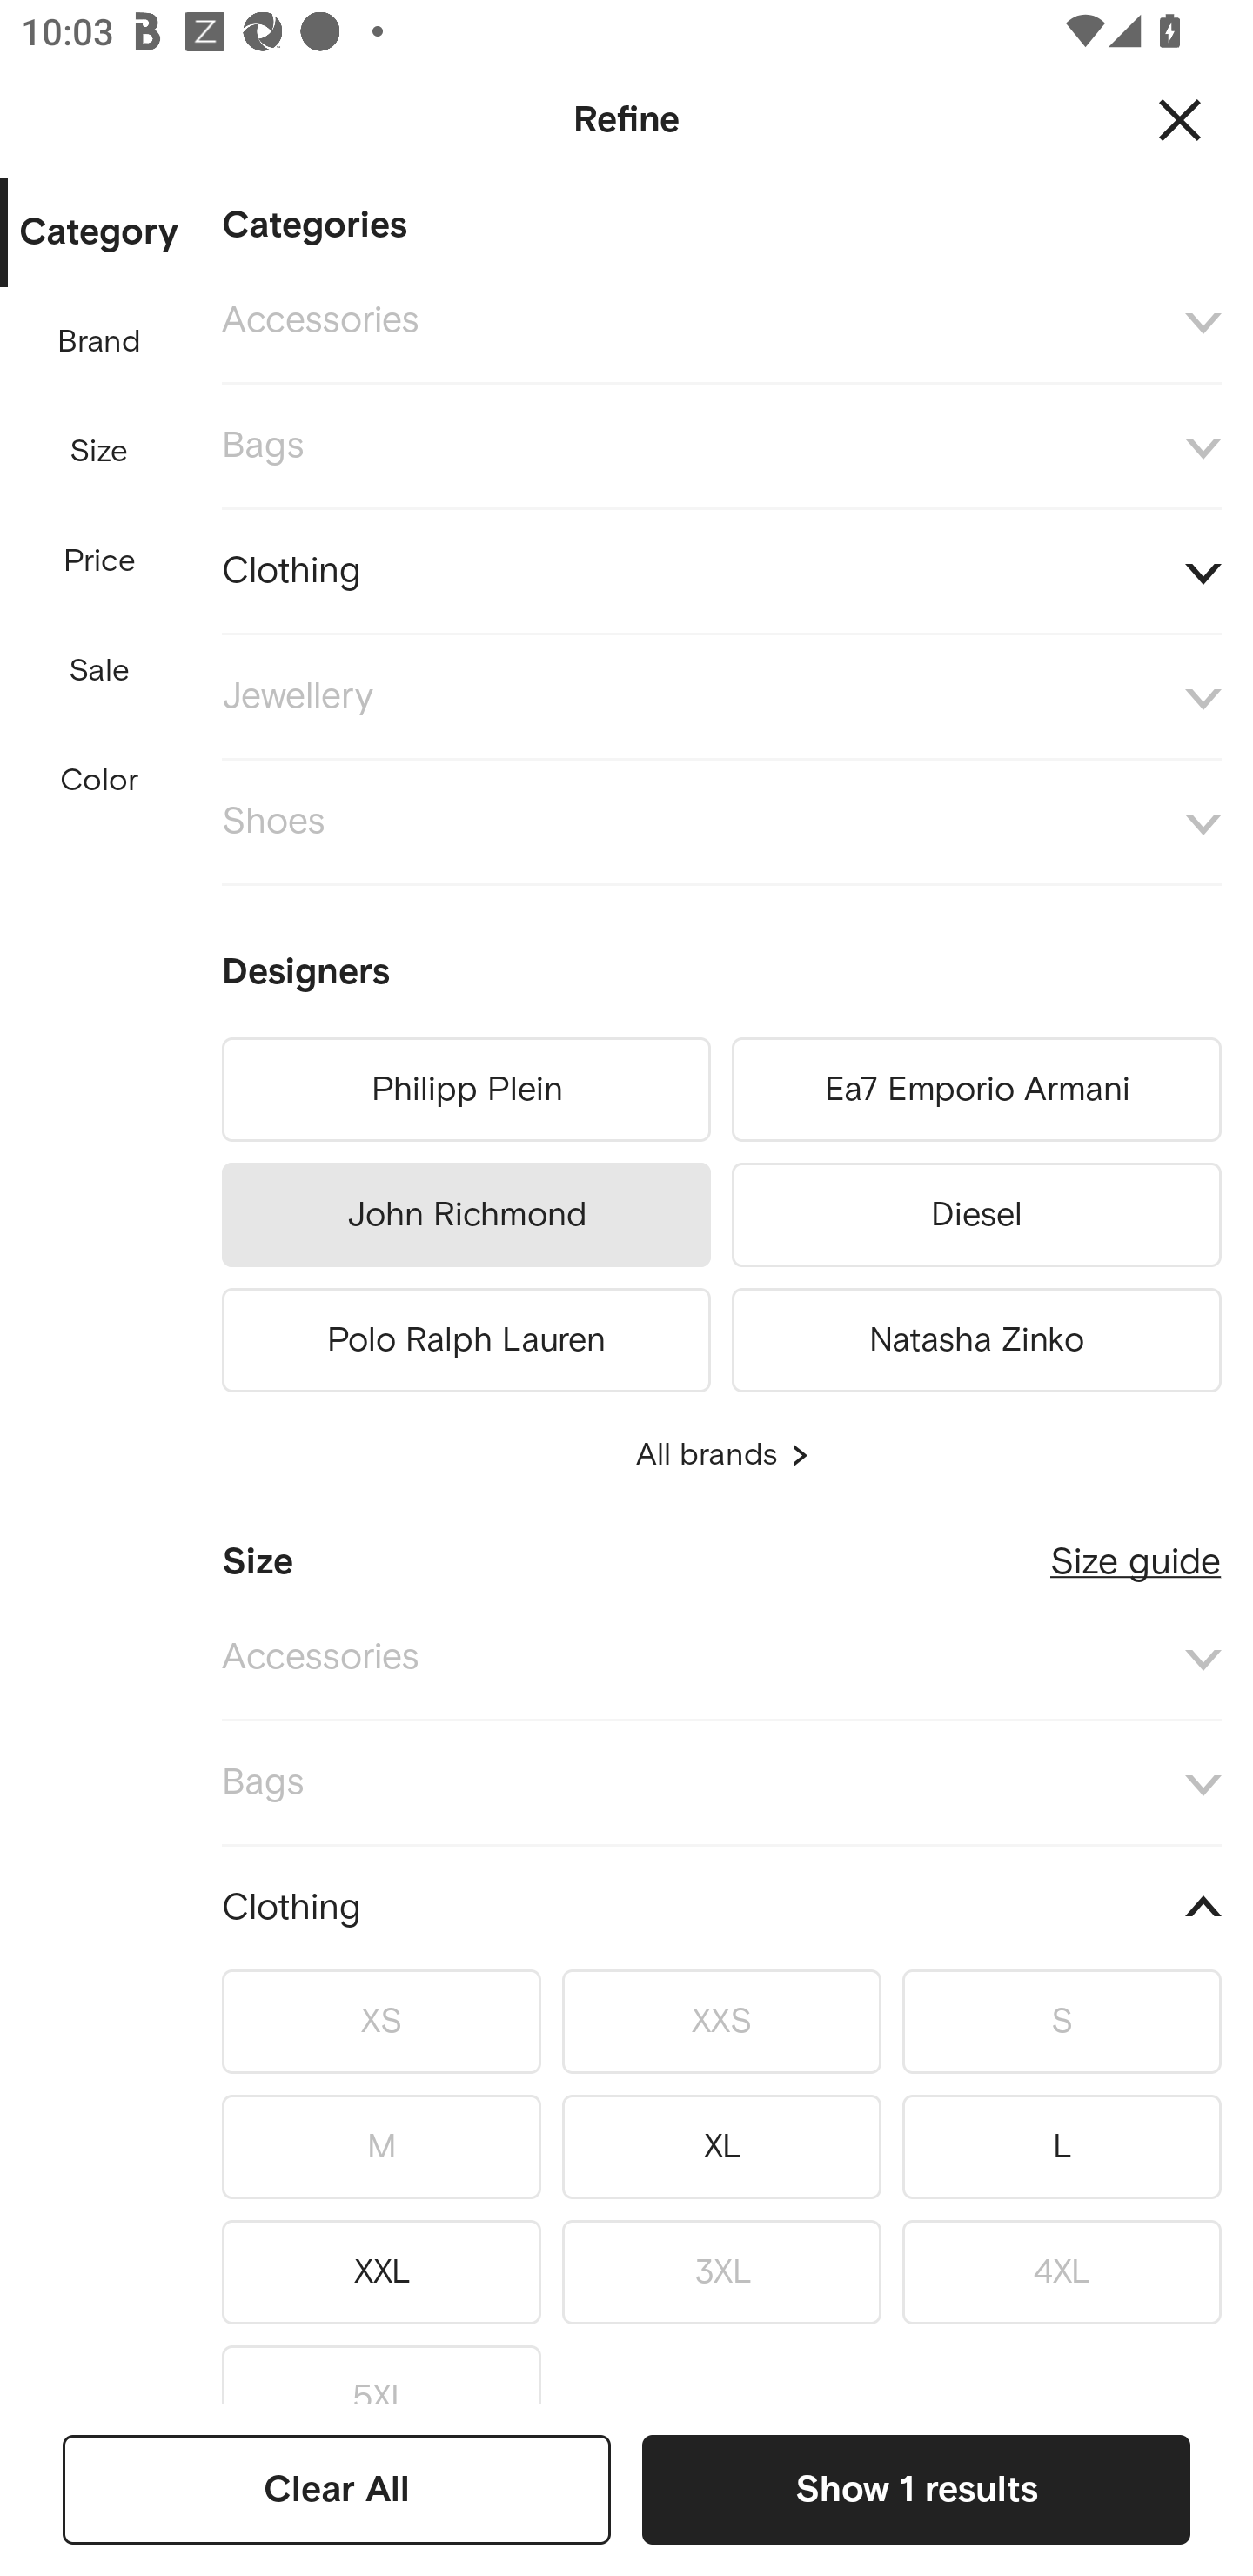  What do you see at coordinates (976, 1335) in the screenshot?
I see `Natasha Zinko` at bounding box center [976, 1335].